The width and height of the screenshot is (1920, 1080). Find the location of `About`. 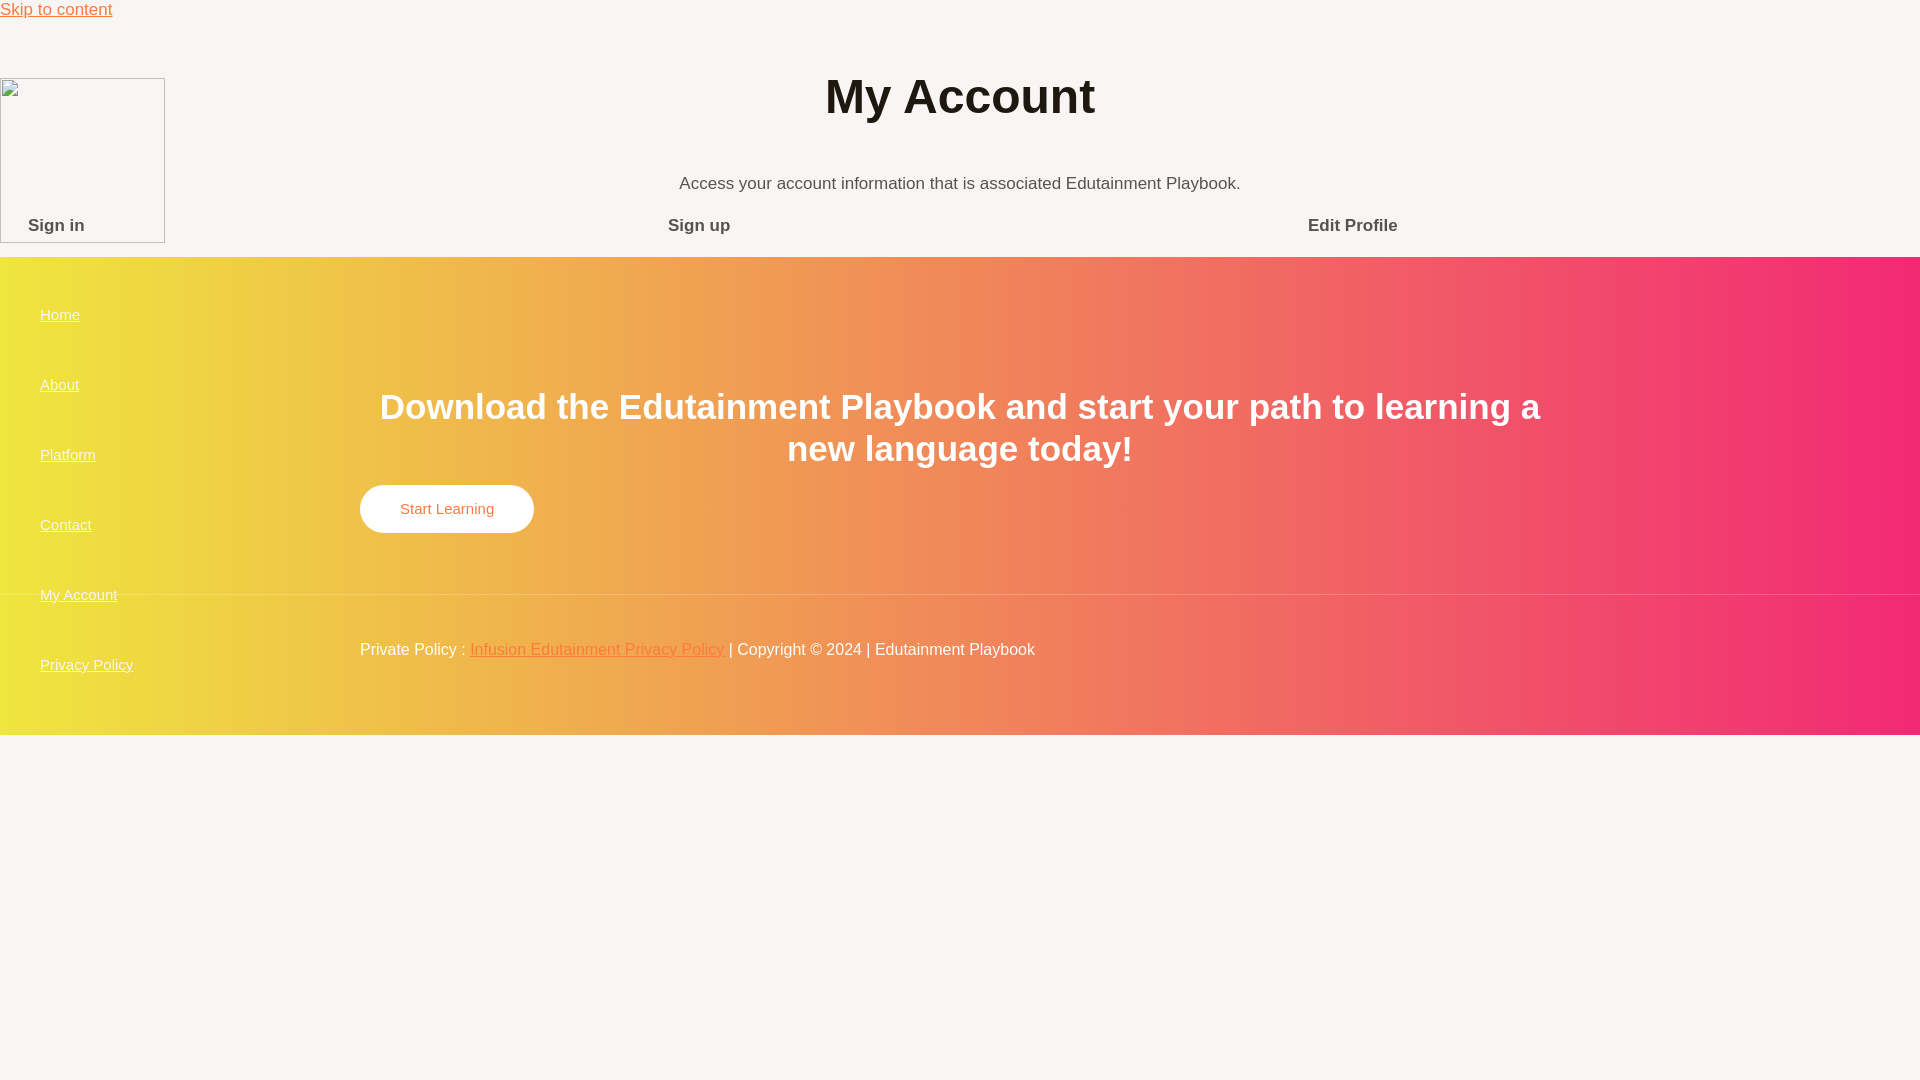

About is located at coordinates (86, 384).